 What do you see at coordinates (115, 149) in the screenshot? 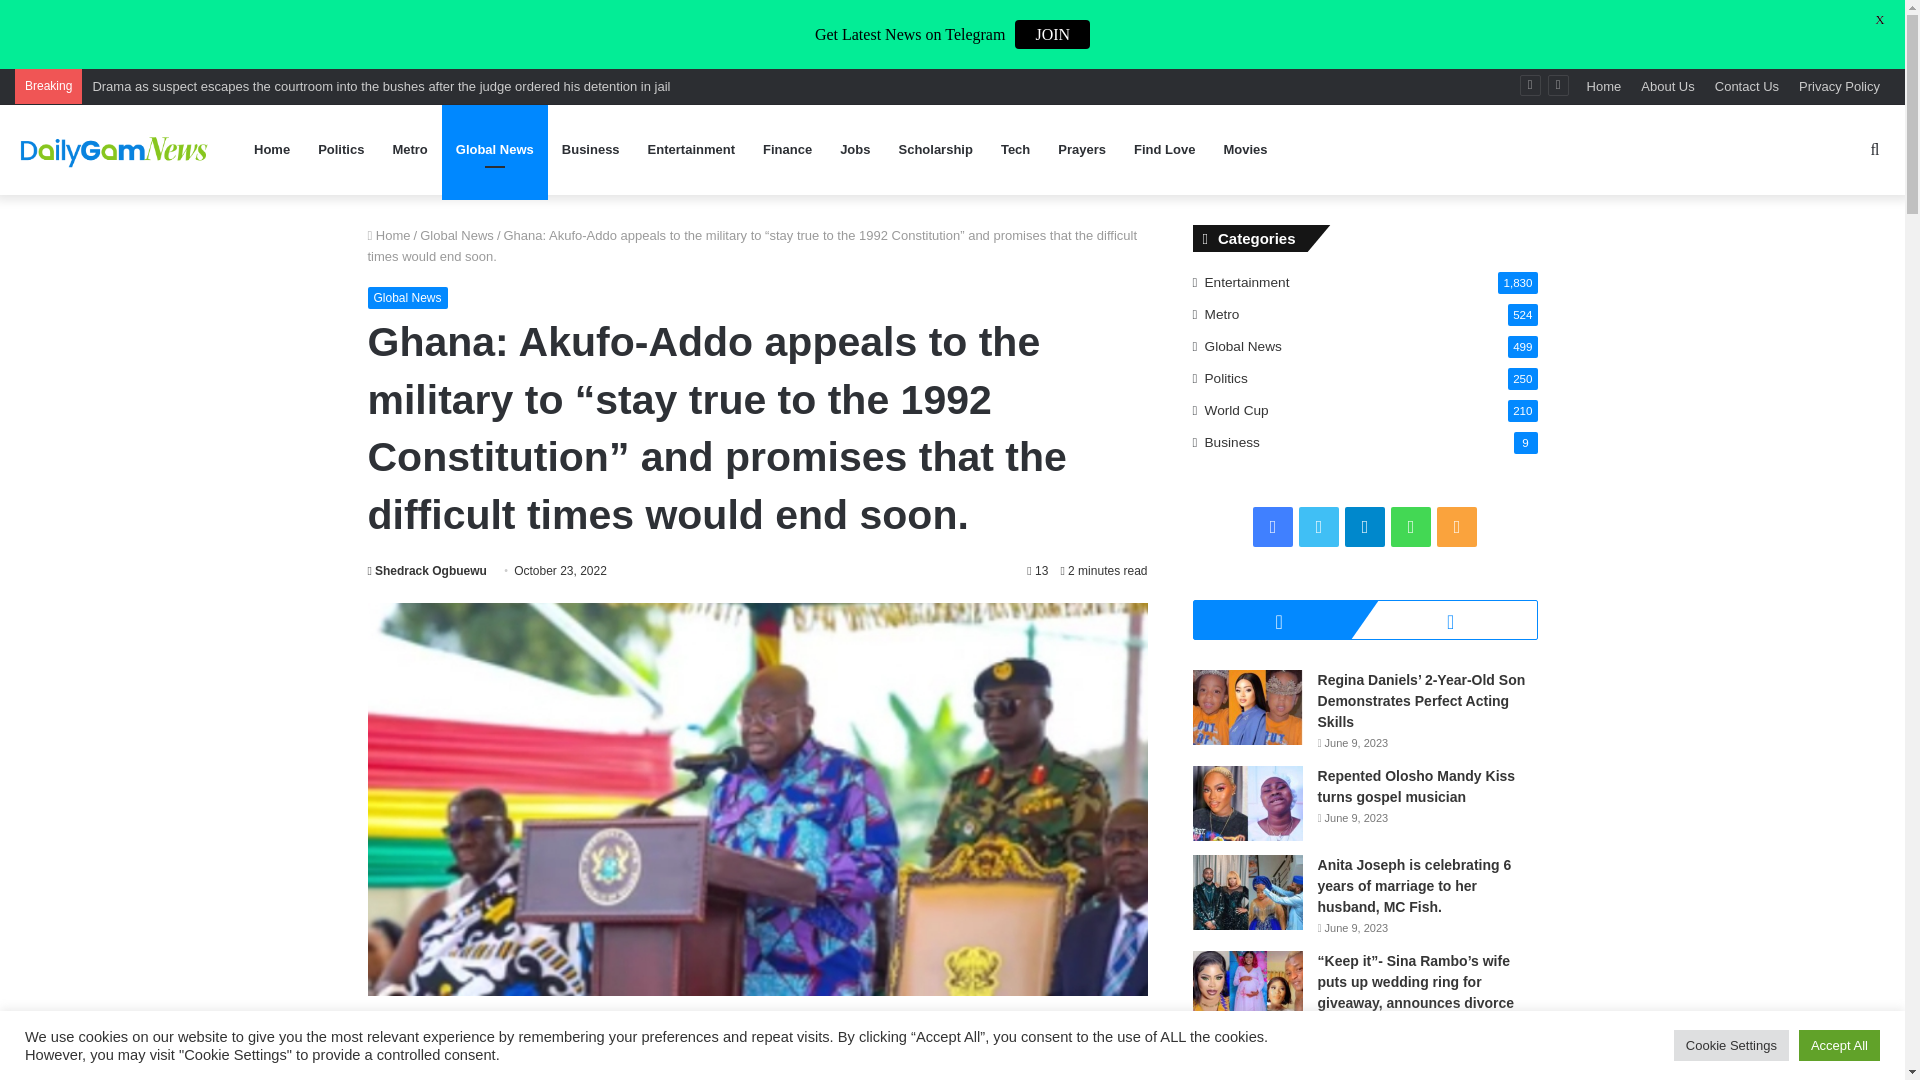
I see `DailyGam News` at bounding box center [115, 149].